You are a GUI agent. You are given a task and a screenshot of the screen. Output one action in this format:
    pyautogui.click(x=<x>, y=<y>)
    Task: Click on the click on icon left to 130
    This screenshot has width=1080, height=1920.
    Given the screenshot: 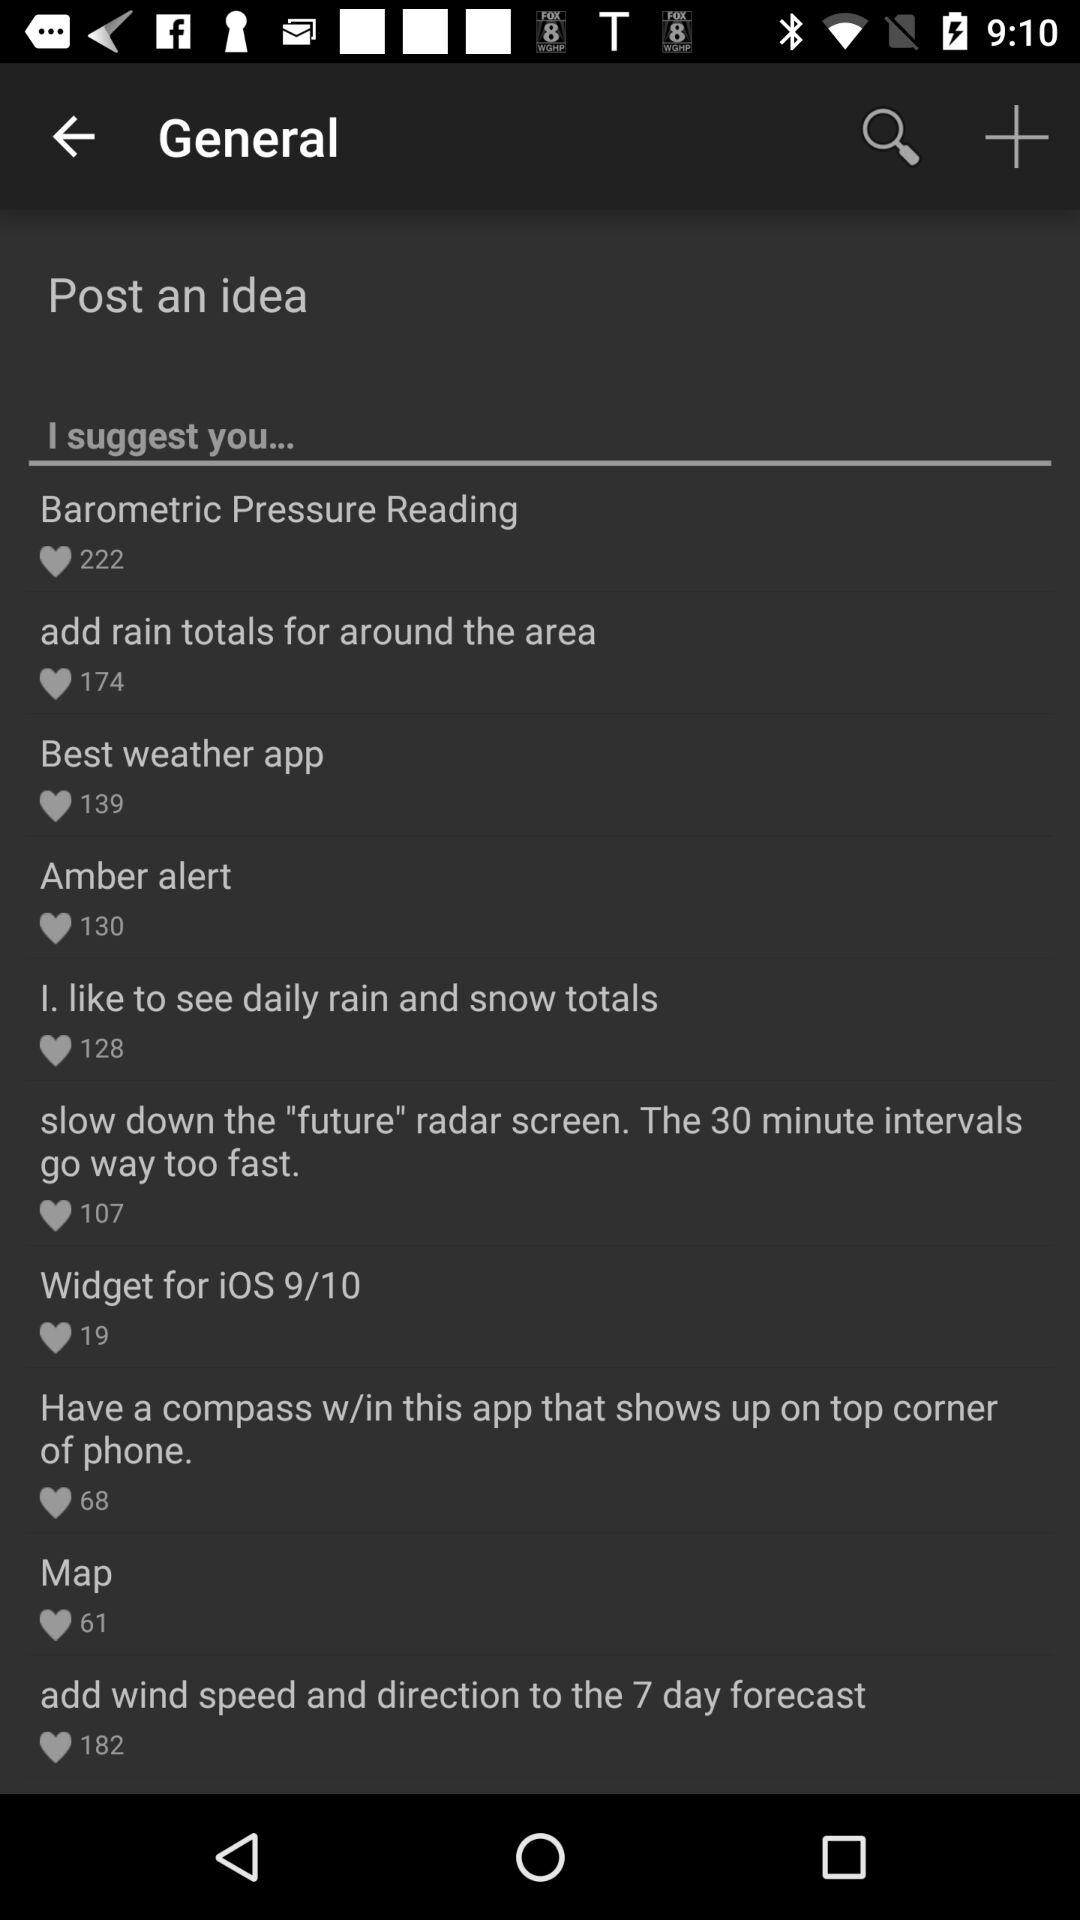 What is the action you would take?
    pyautogui.click(x=55, y=928)
    